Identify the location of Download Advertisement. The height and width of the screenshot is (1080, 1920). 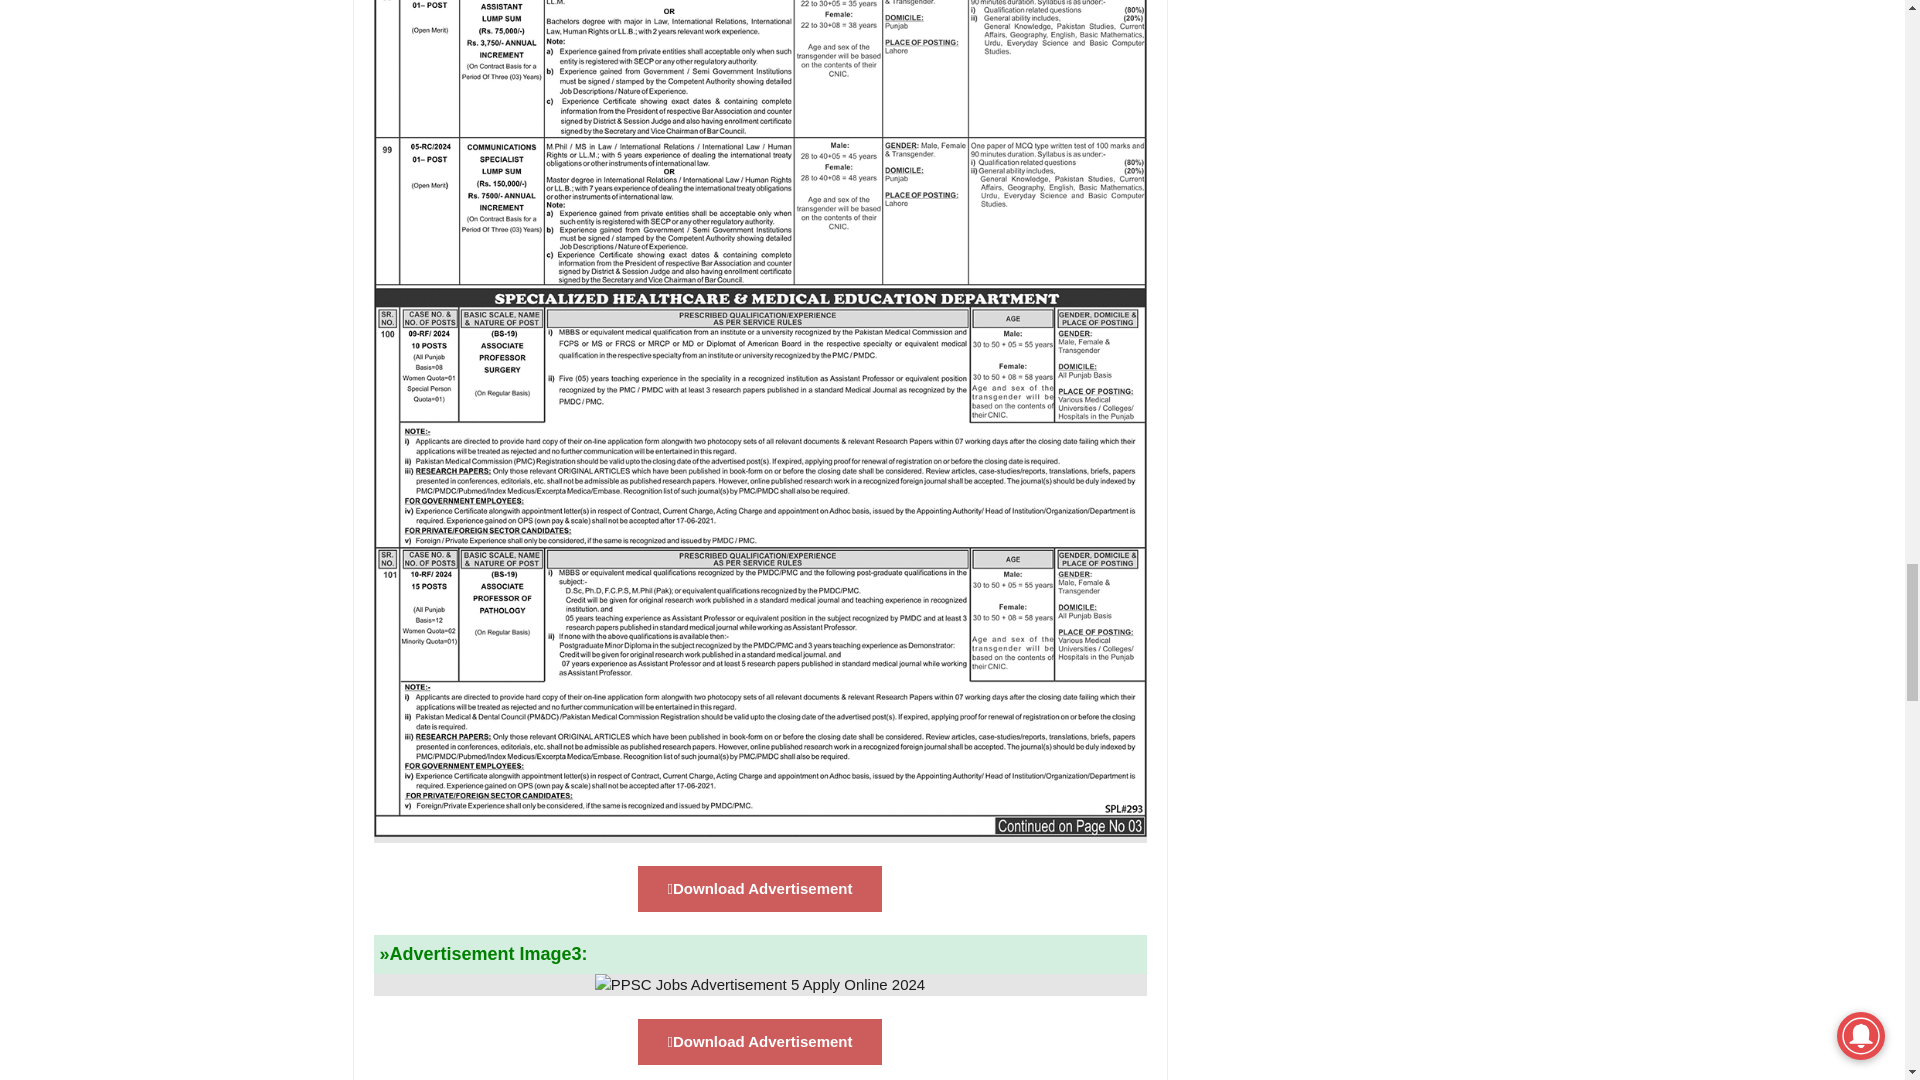
(760, 889).